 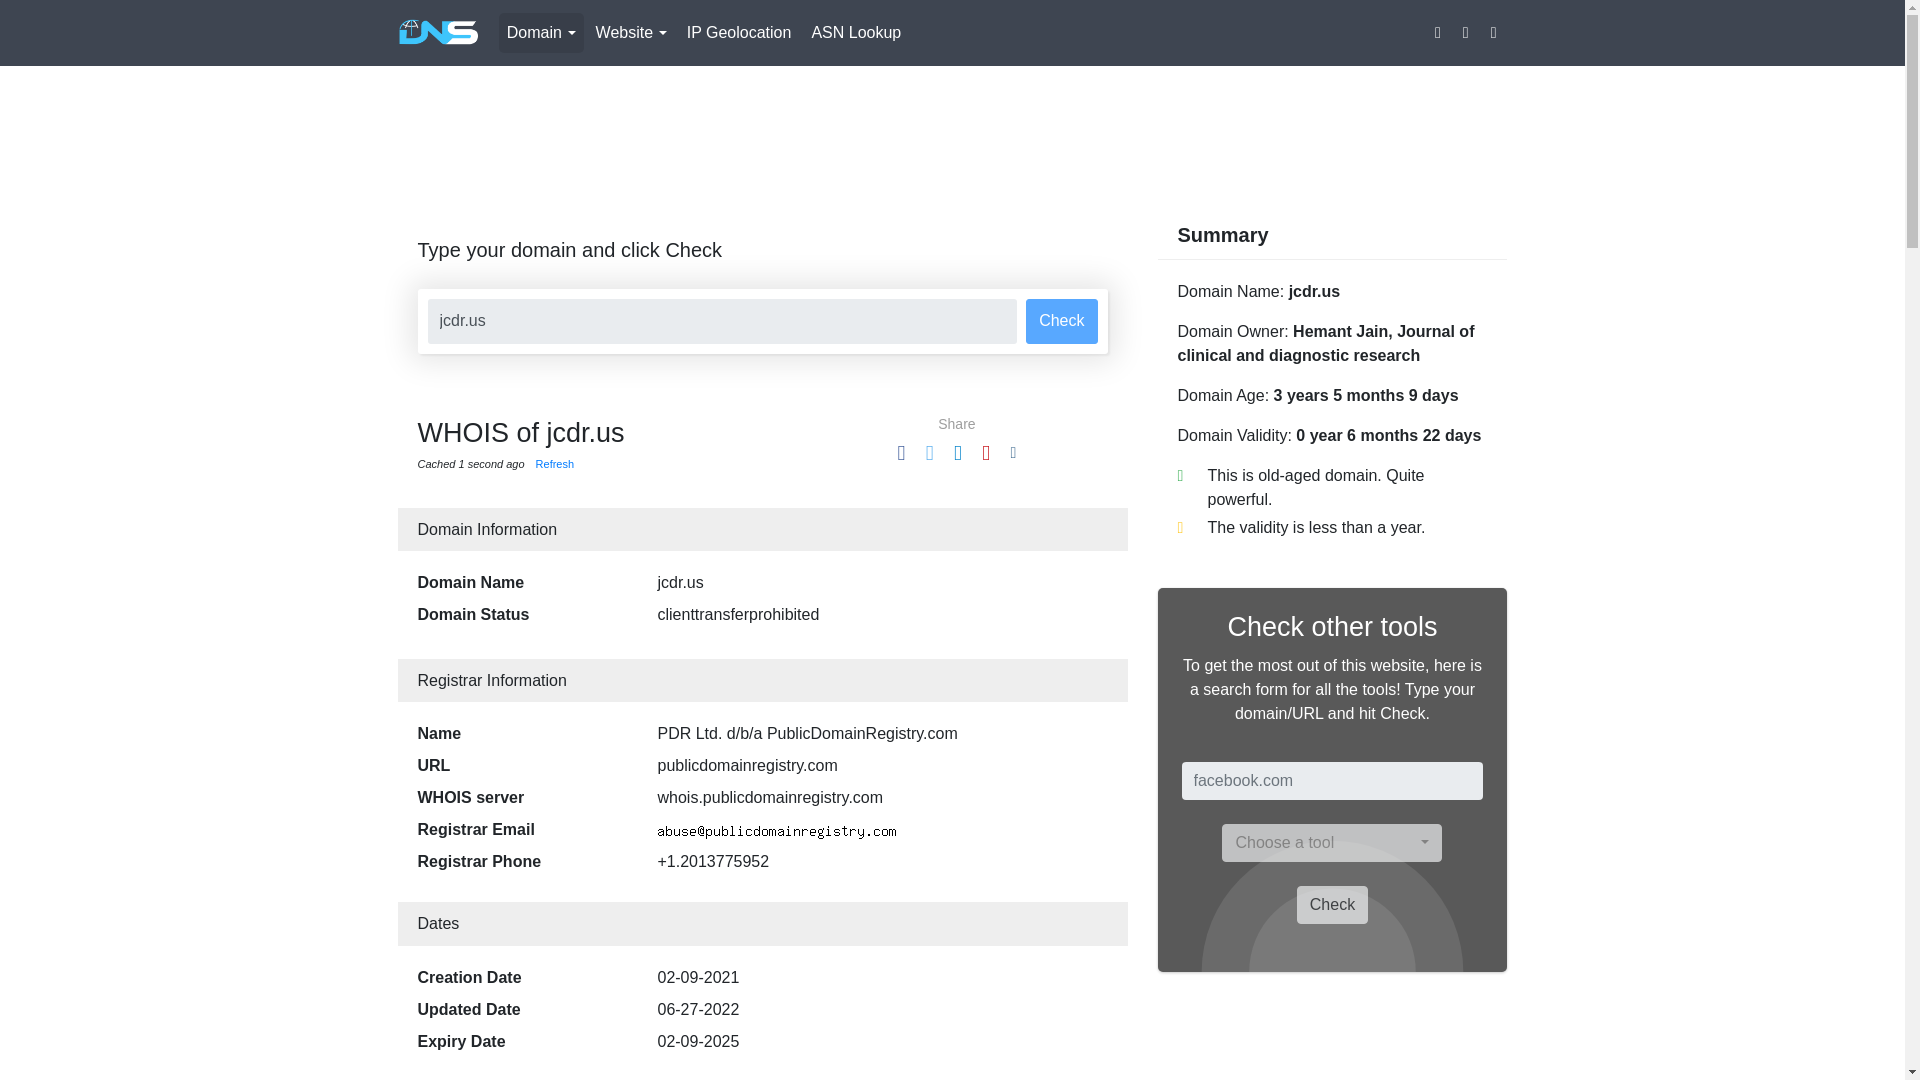 I want to click on Advertisement, so click(x=951, y=134).